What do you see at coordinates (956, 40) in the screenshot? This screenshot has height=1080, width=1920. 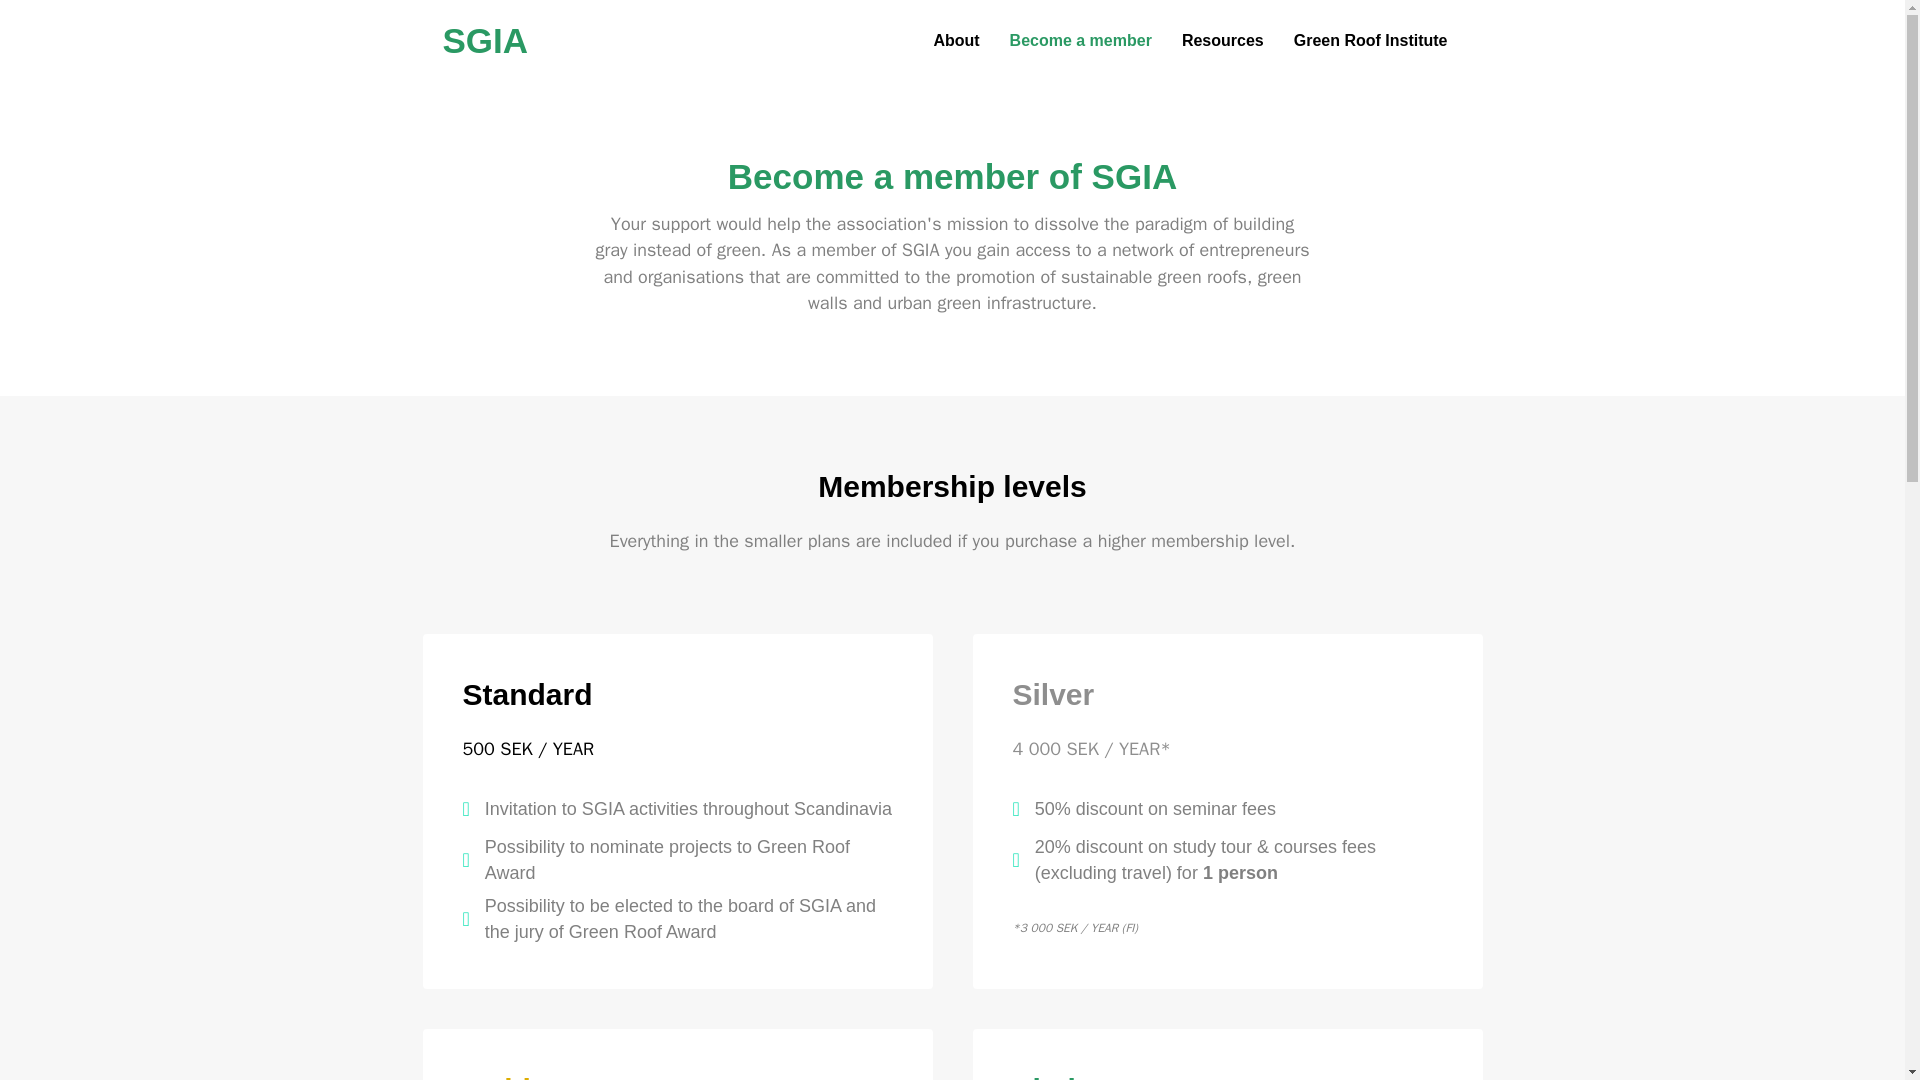 I see `About` at bounding box center [956, 40].